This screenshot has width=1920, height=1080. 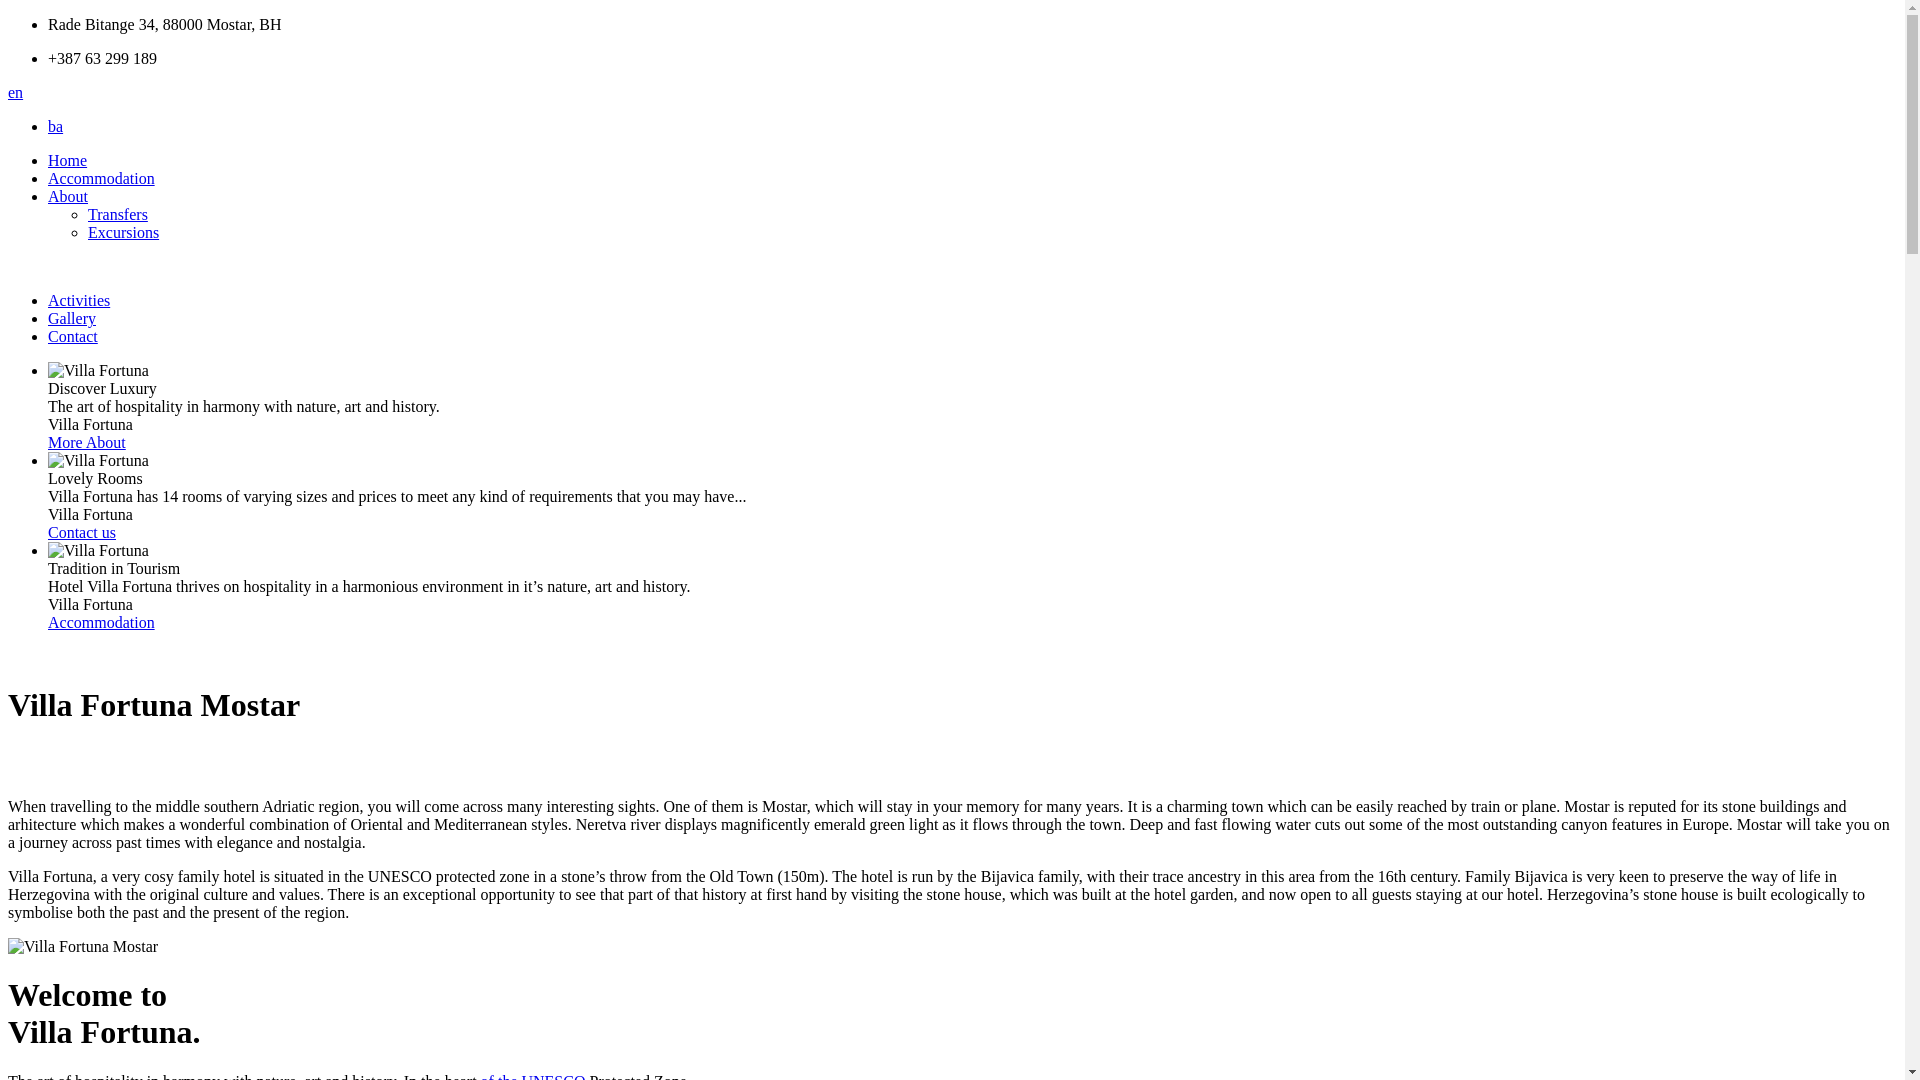 I want to click on Contact us, so click(x=82, y=532).